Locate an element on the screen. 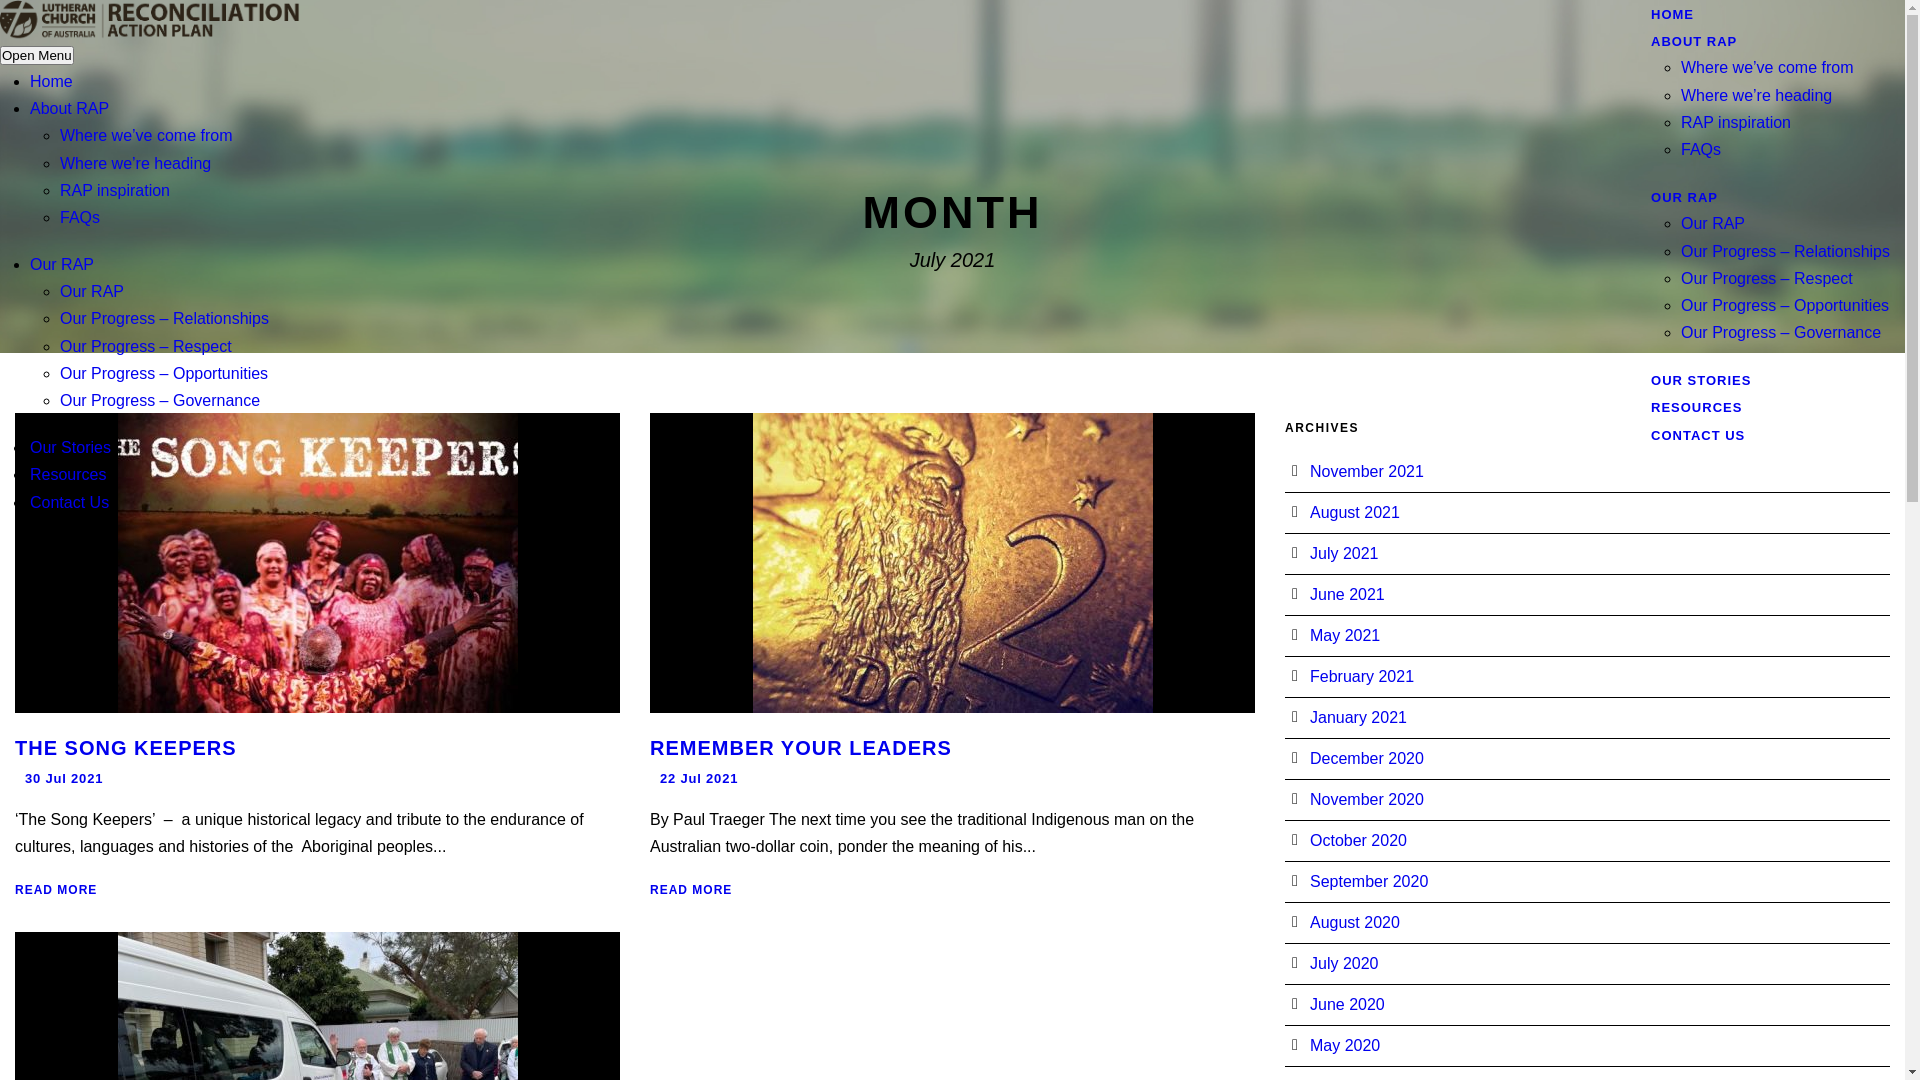  RAP inspiration is located at coordinates (1736, 122).